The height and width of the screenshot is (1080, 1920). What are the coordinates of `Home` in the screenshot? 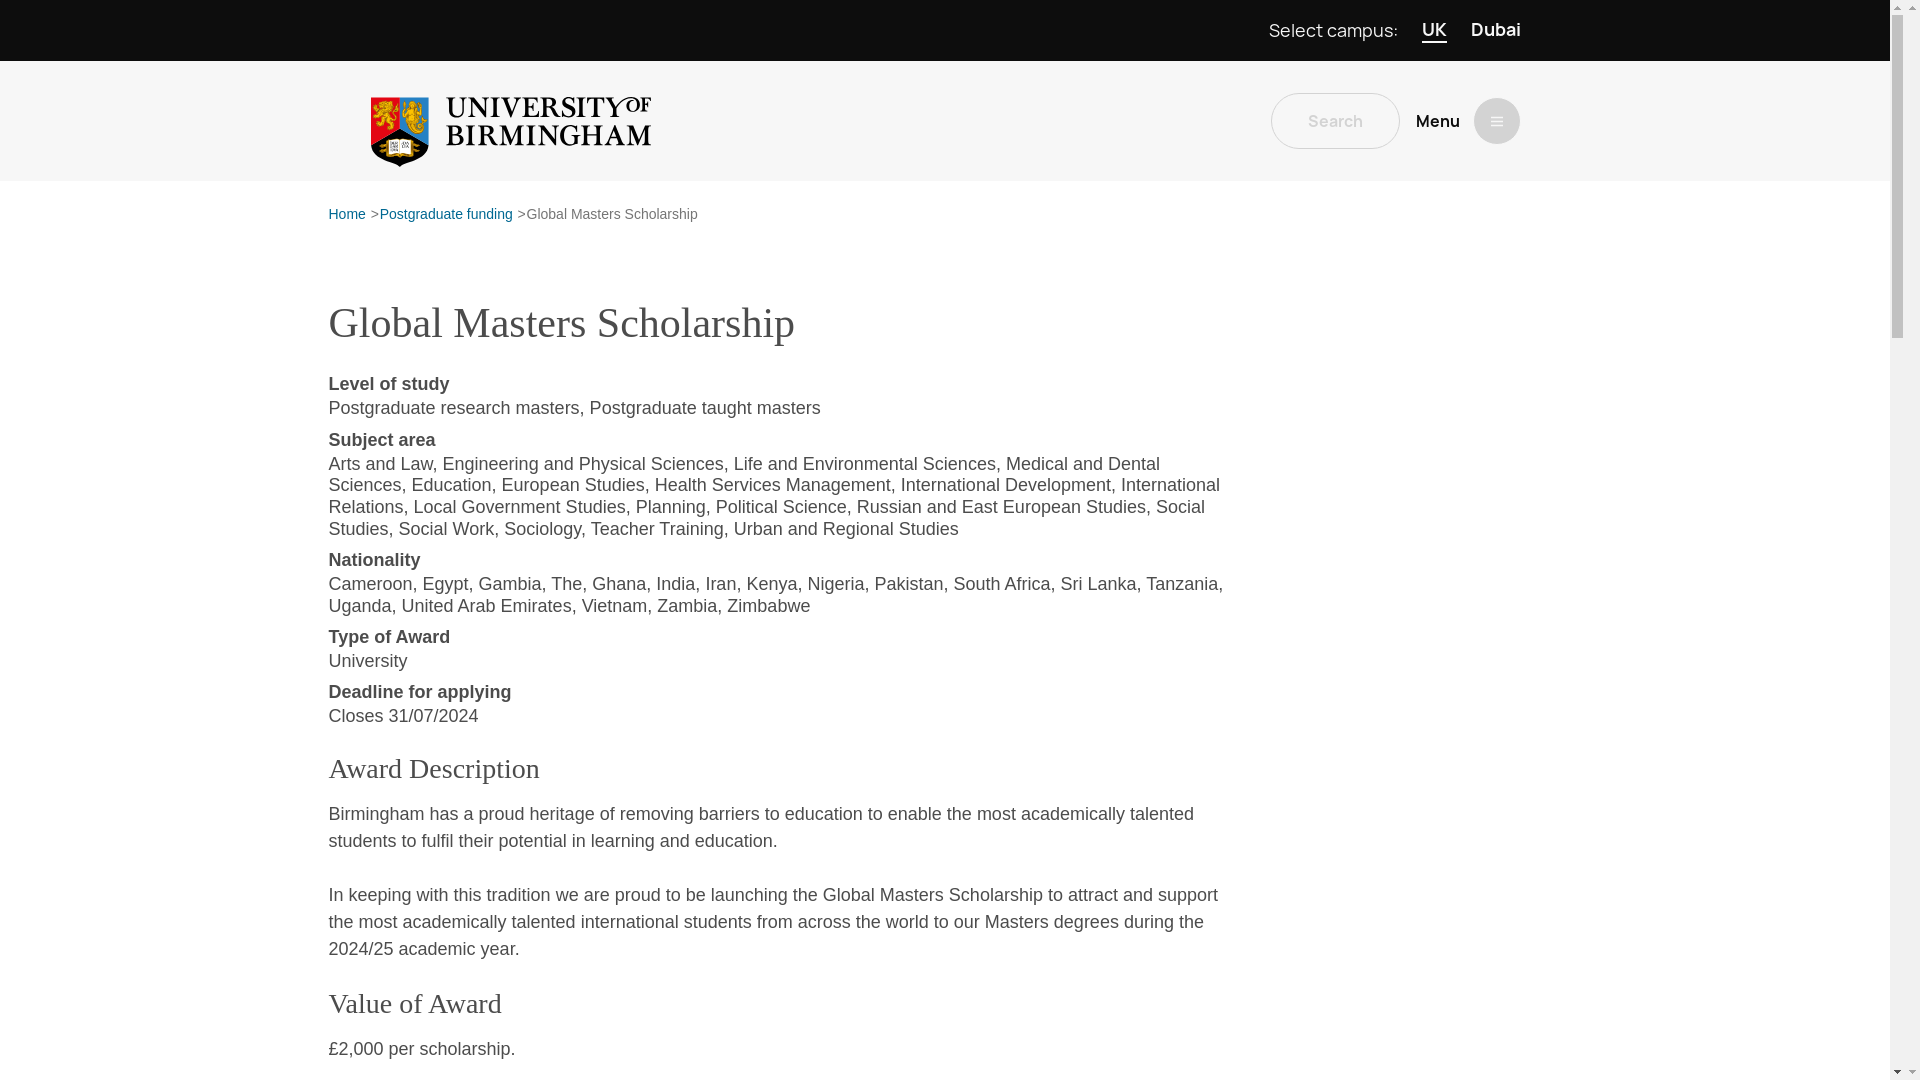 It's located at (346, 215).